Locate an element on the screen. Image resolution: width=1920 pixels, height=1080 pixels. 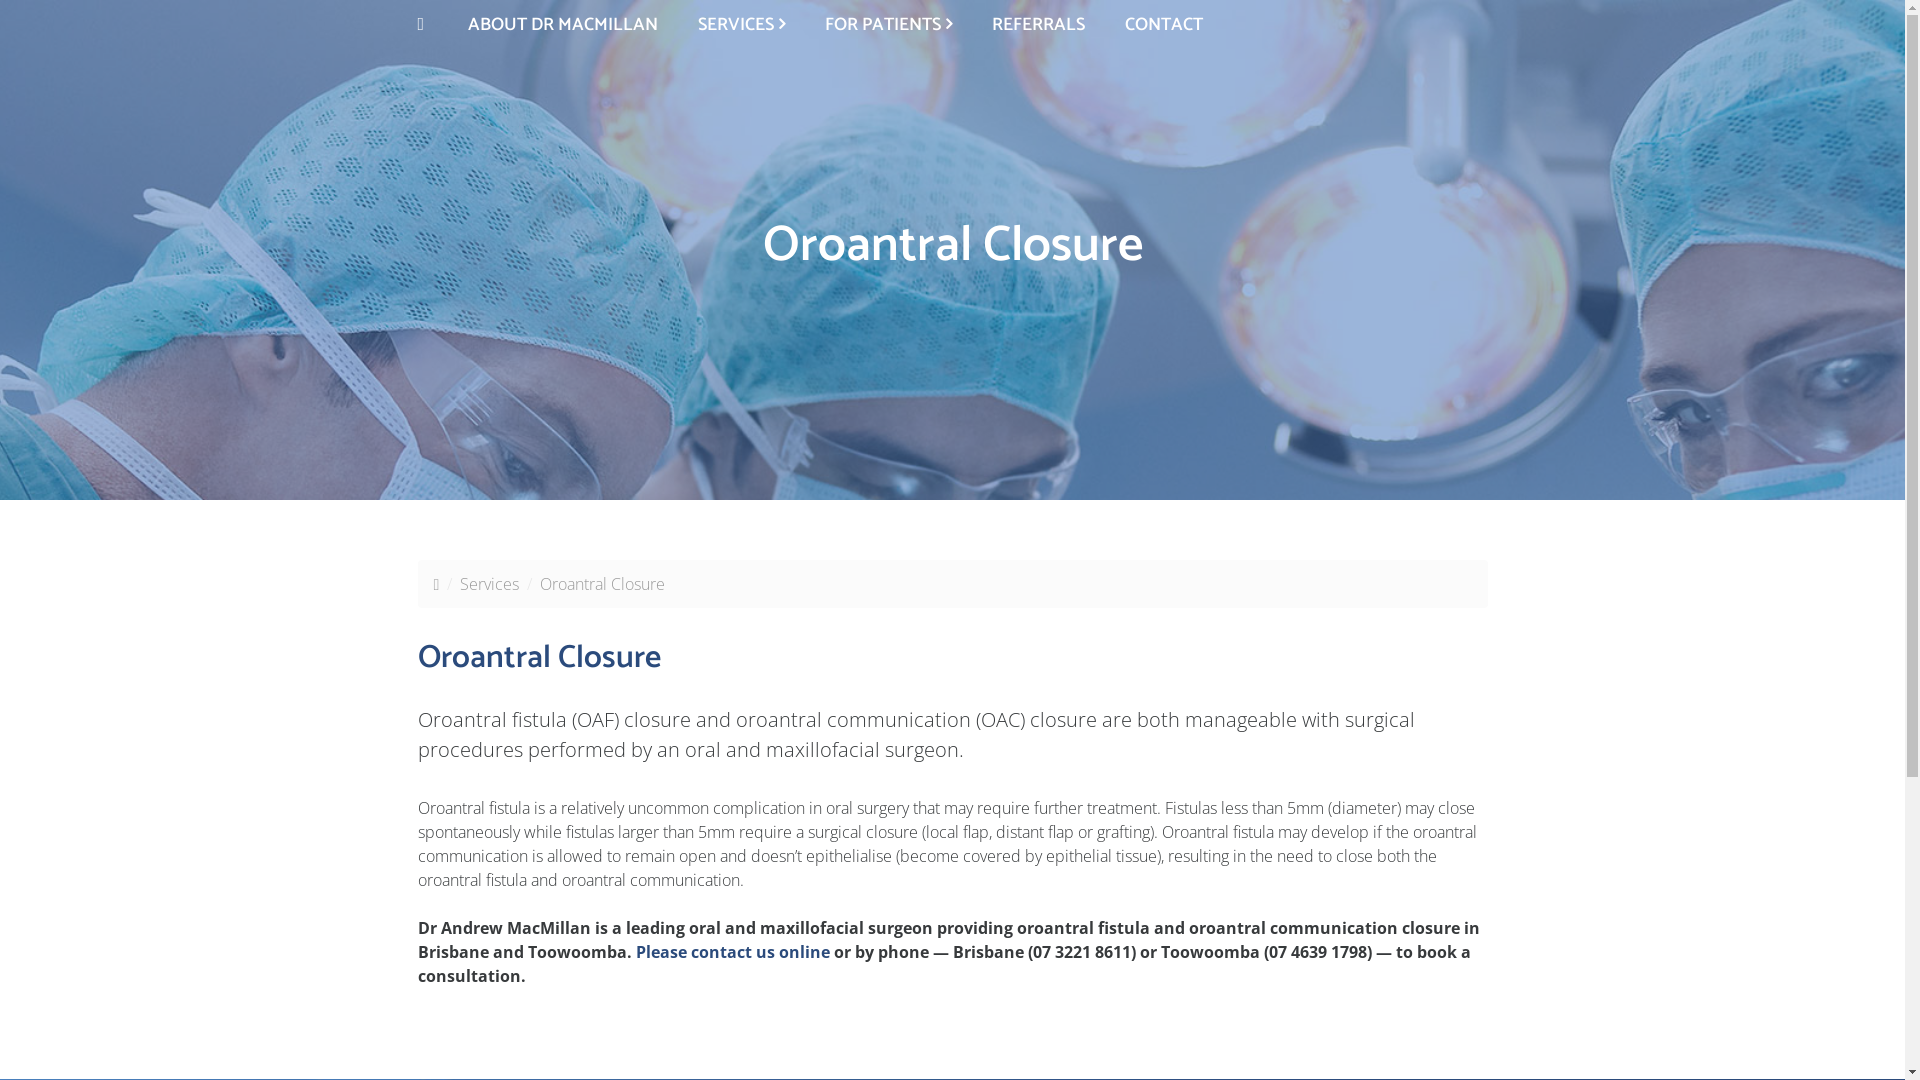
CONTACT is located at coordinates (1164, 25).